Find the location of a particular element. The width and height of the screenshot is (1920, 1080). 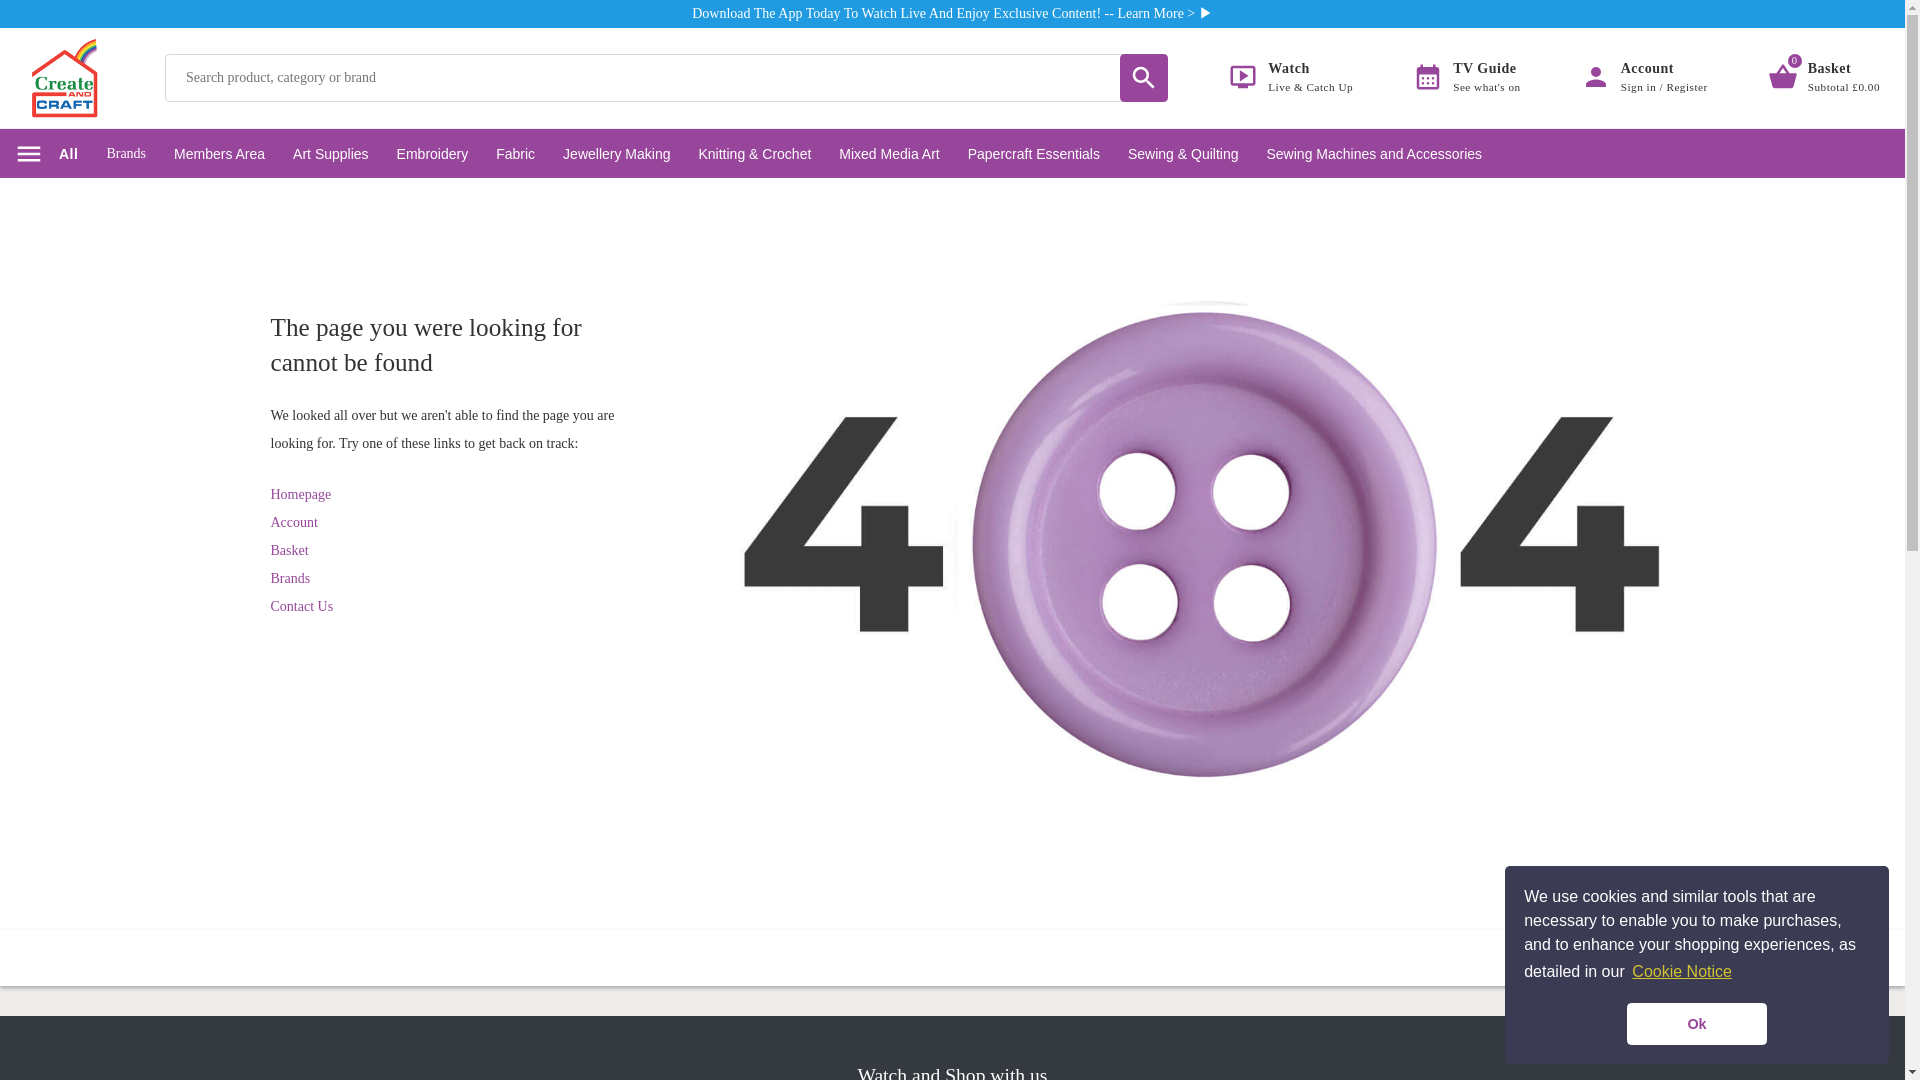

Jewellery Making is located at coordinates (1466, 78).